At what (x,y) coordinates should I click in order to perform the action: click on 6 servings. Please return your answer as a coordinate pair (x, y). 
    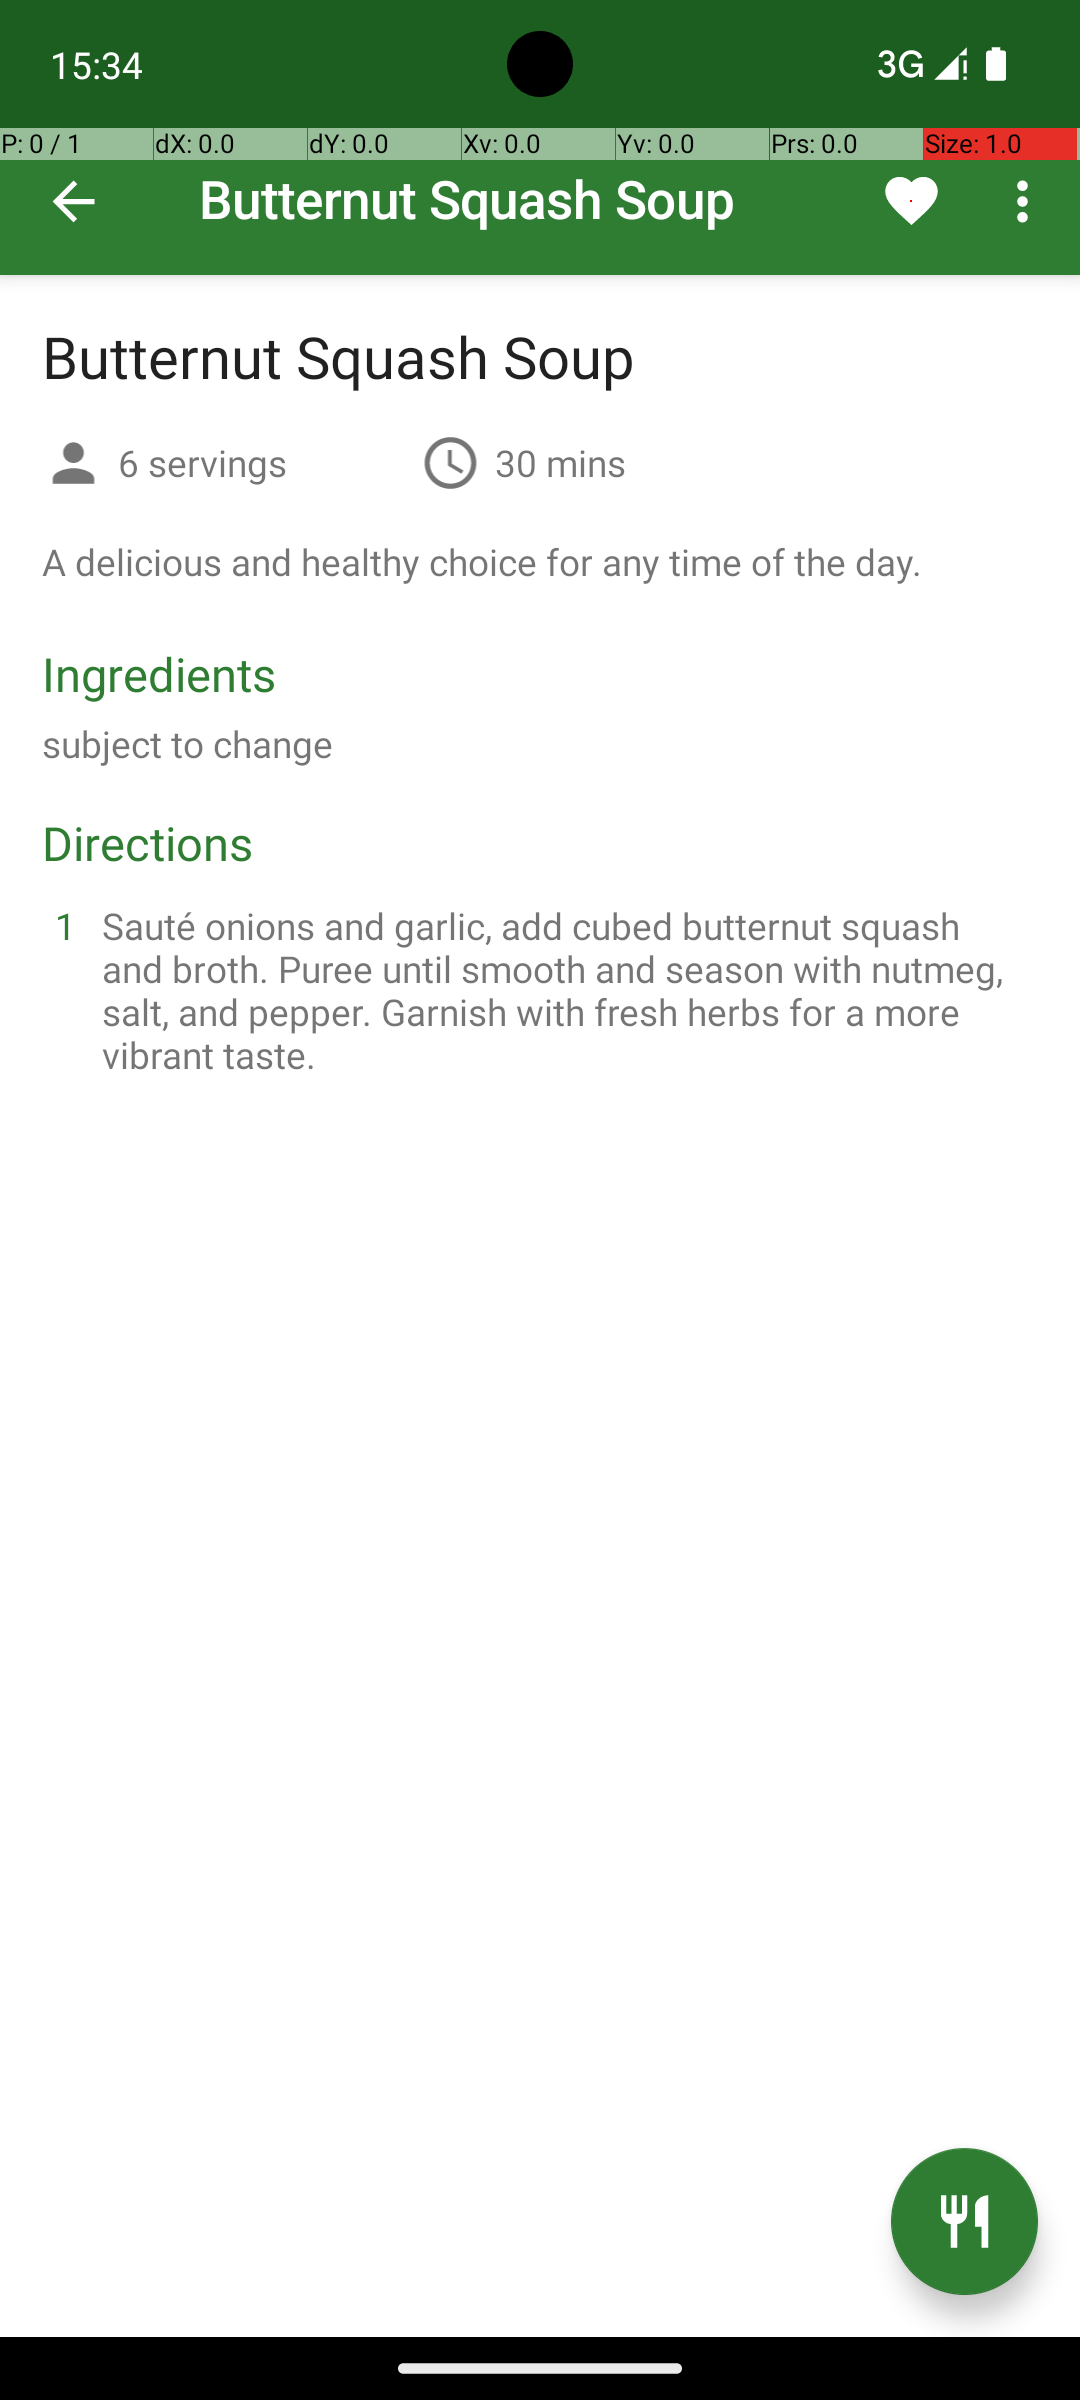
    Looking at the image, I should click on (262, 462).